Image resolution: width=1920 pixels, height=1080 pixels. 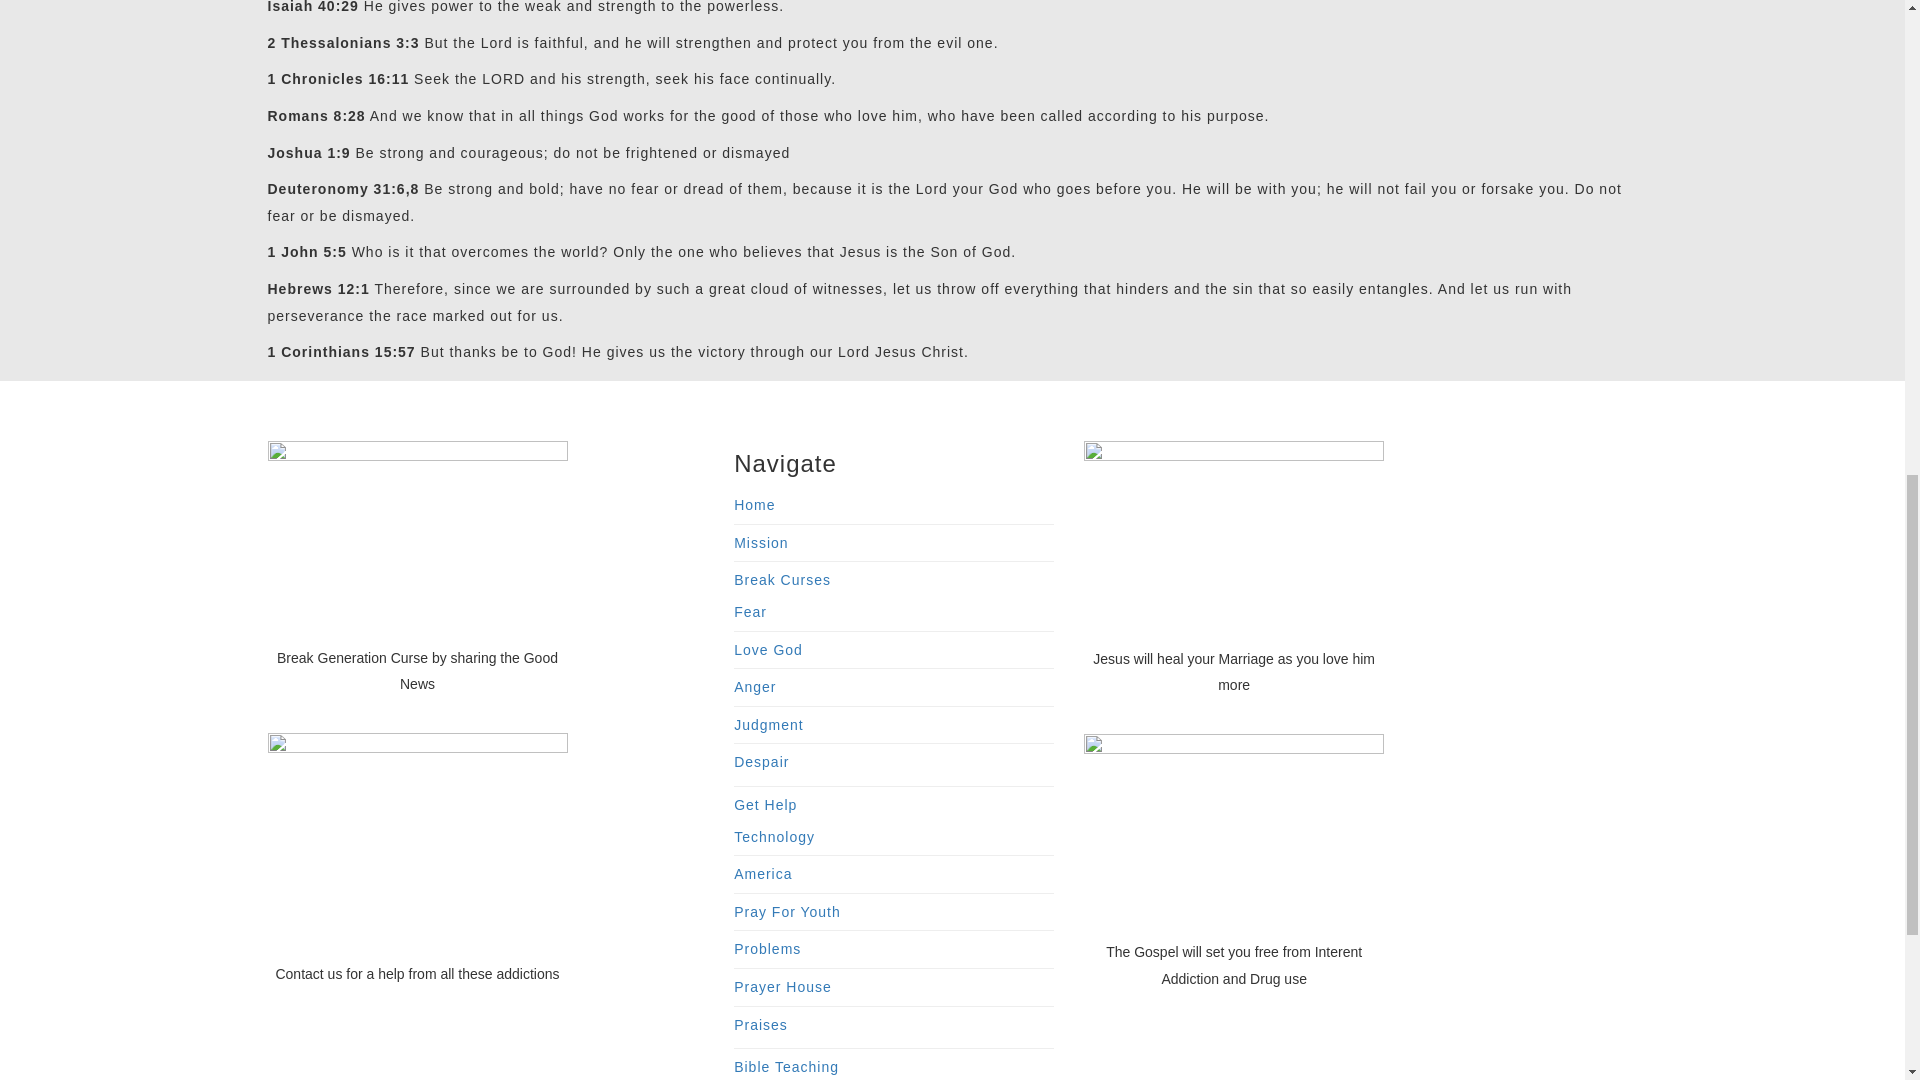 What do you see at coordinates (766, 948) in the screenshot?
I see `Problems` at bounding box center [766, 948].